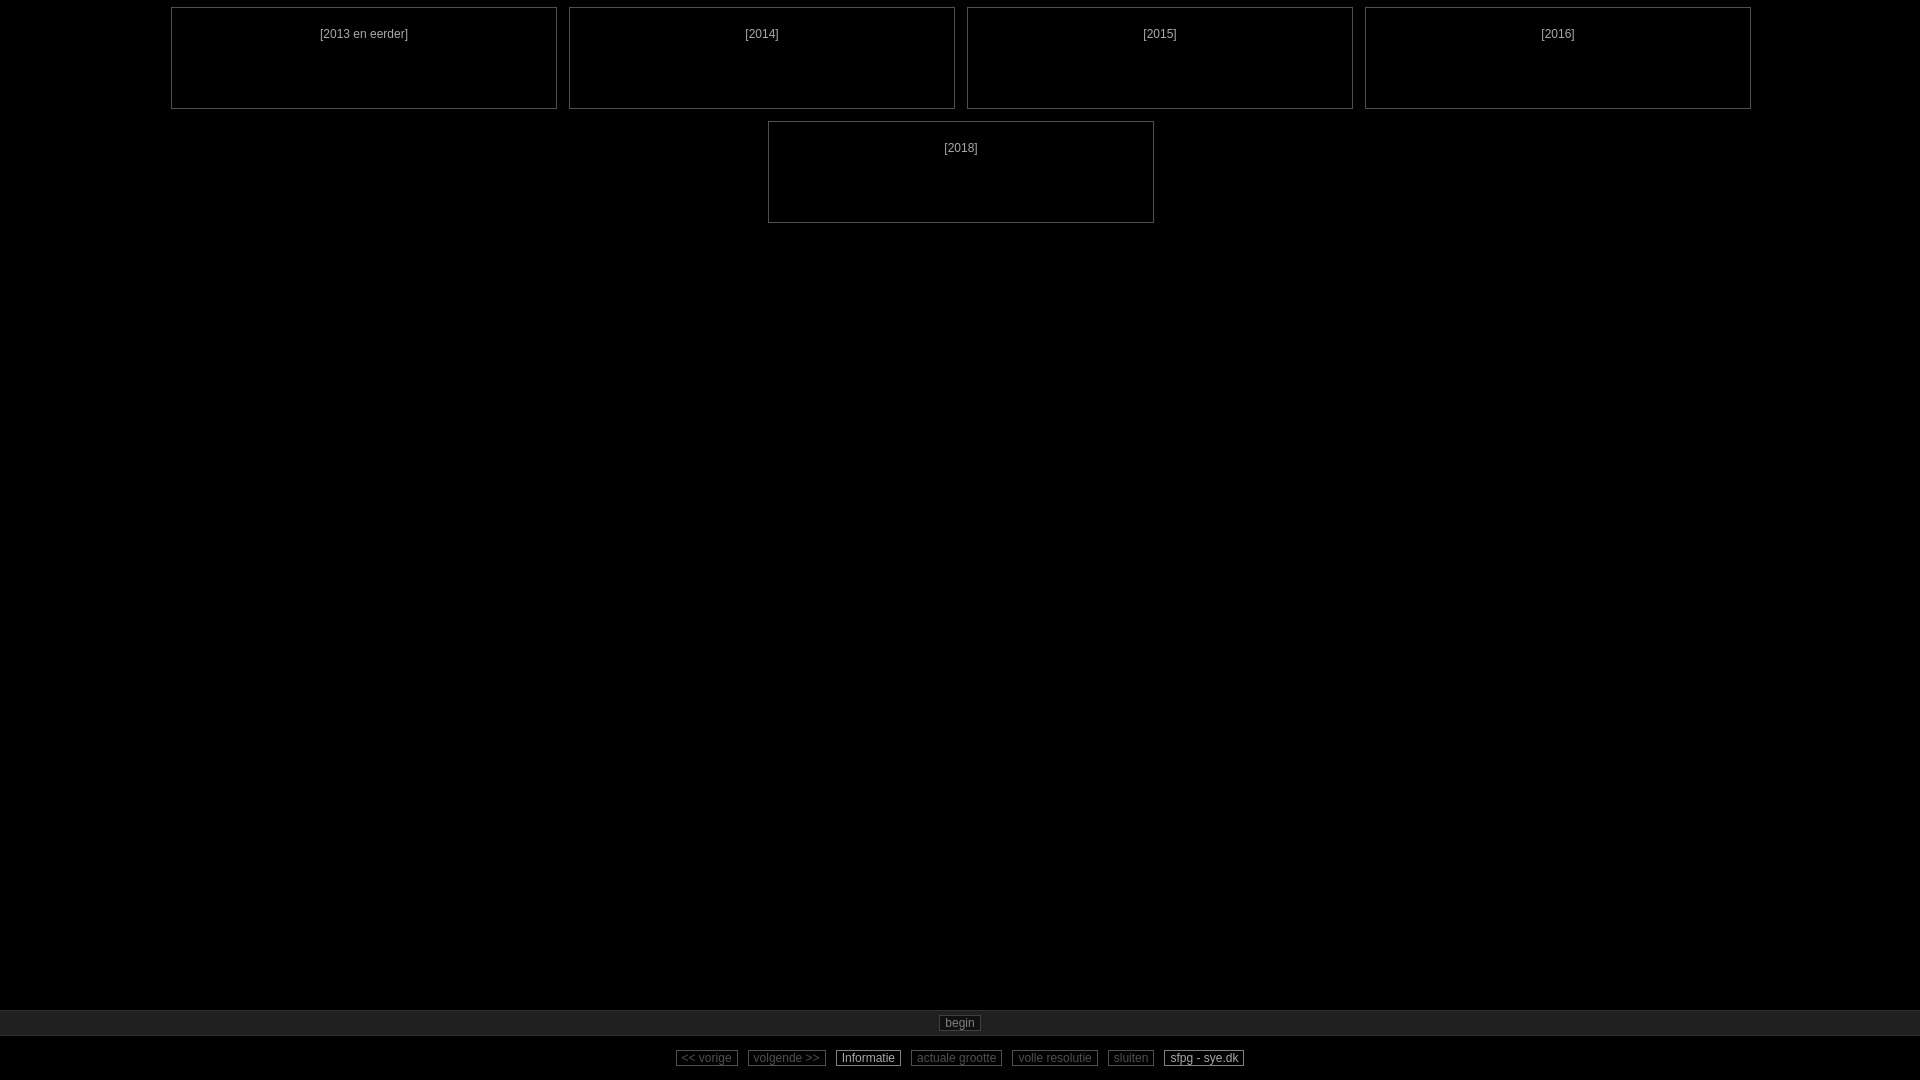  What do you see at coordinates (959, 1023) in the screenshot?
I see `begin` at bounding box center [959, 1023].